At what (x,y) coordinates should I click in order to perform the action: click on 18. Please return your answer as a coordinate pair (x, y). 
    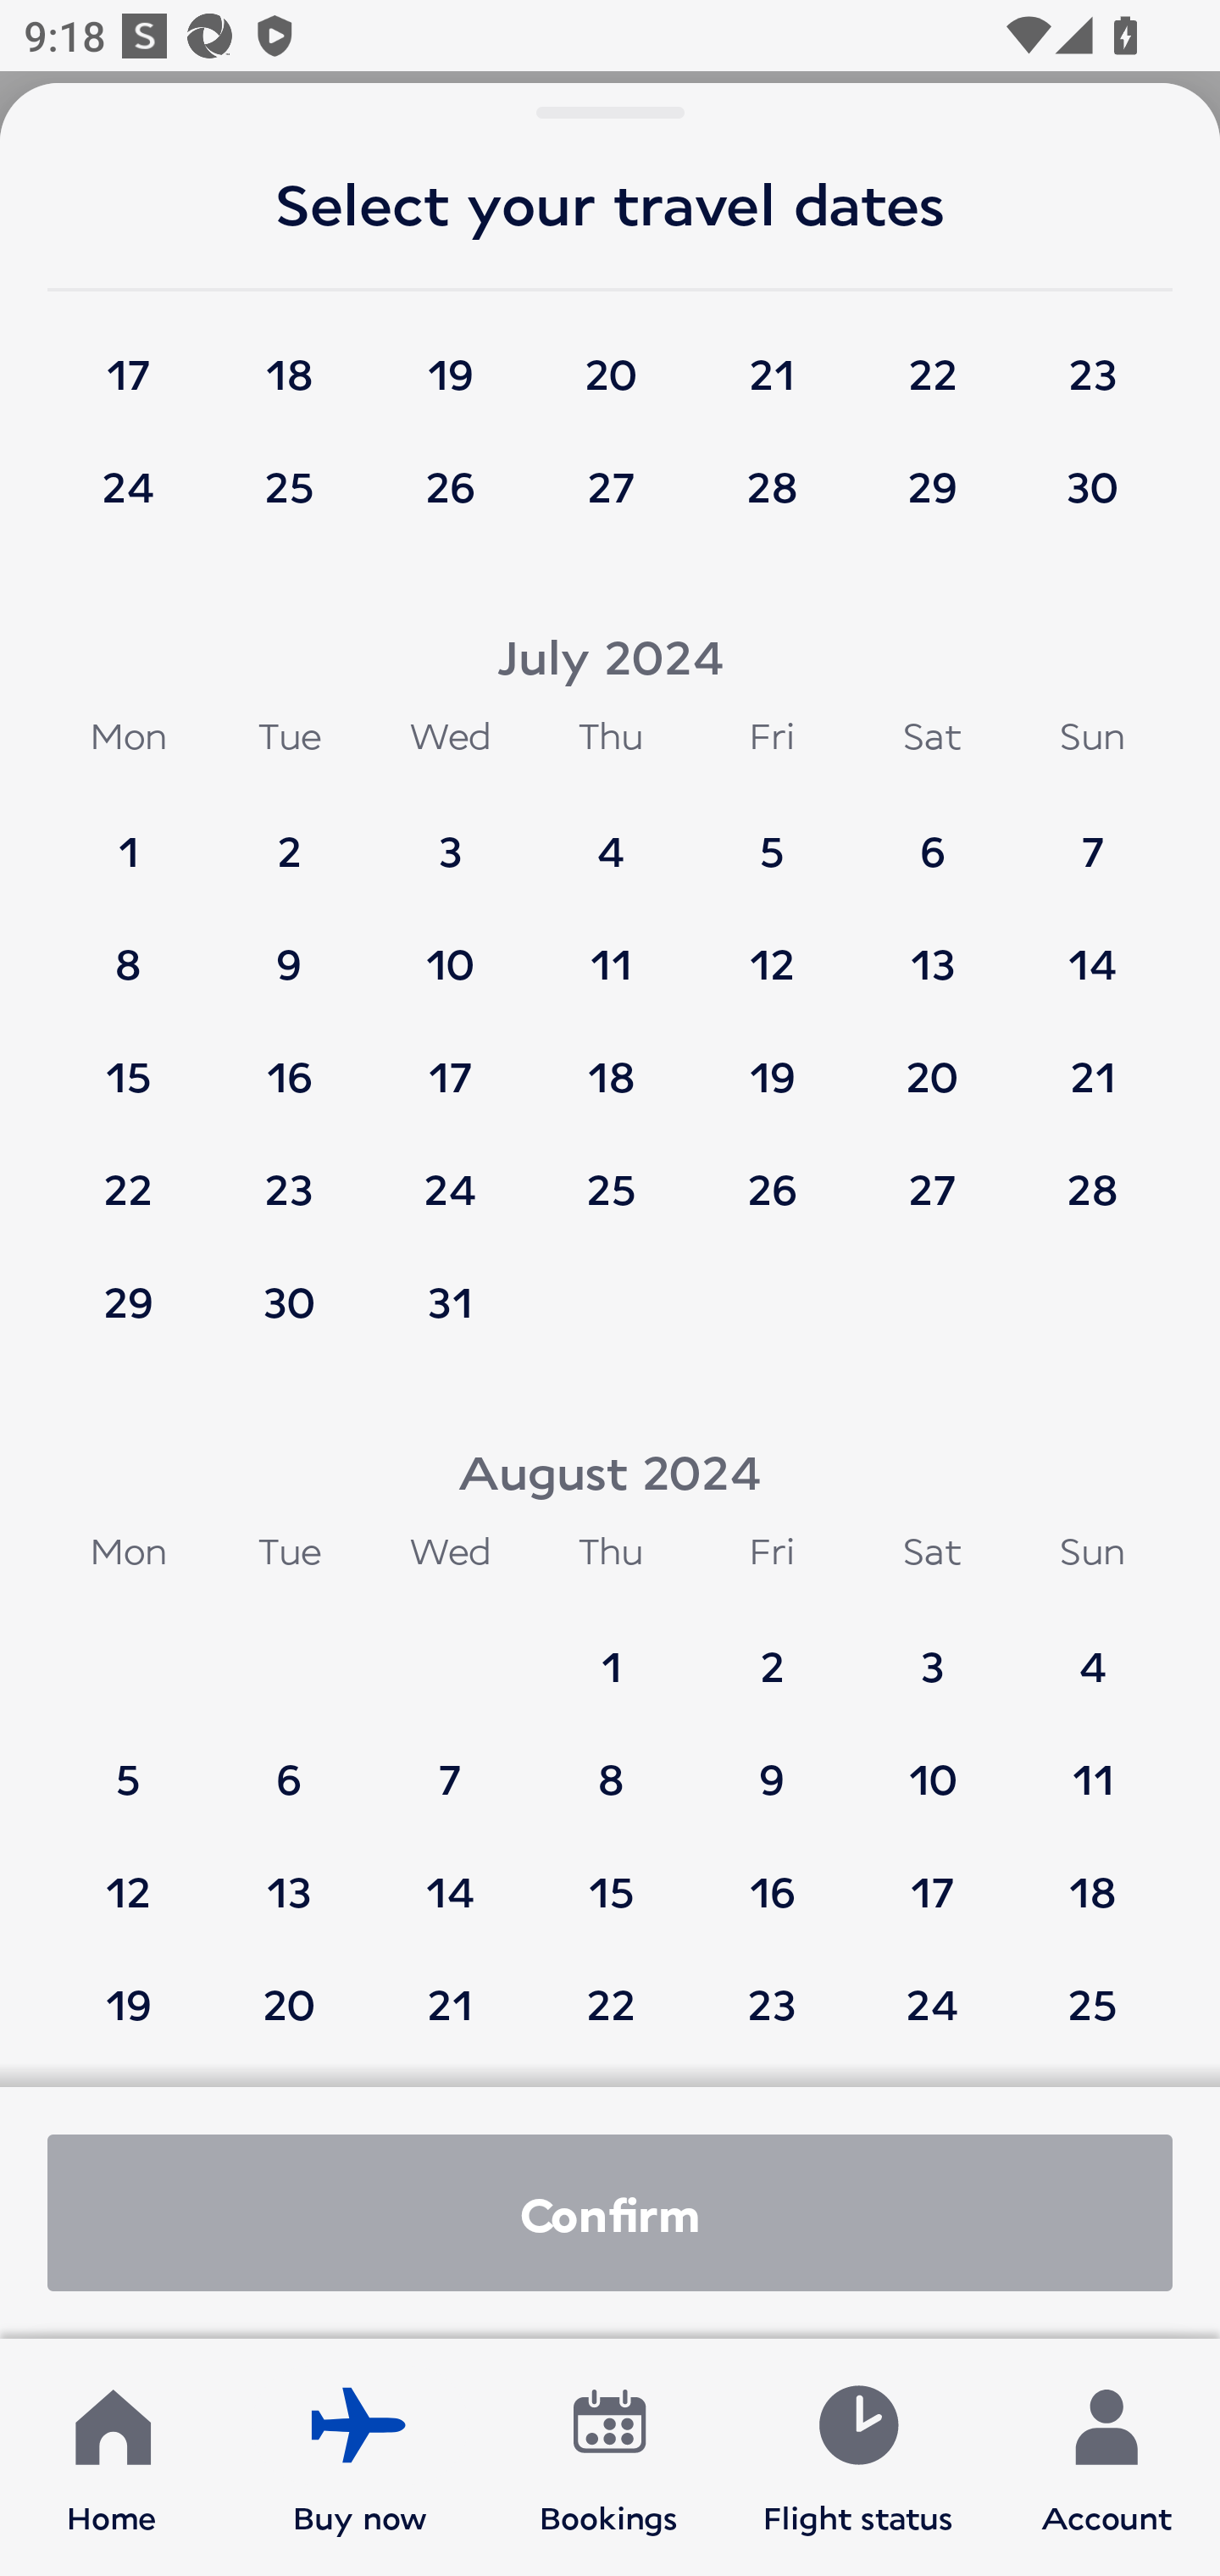
    Looking at the image, I should click on (1092, 1876).